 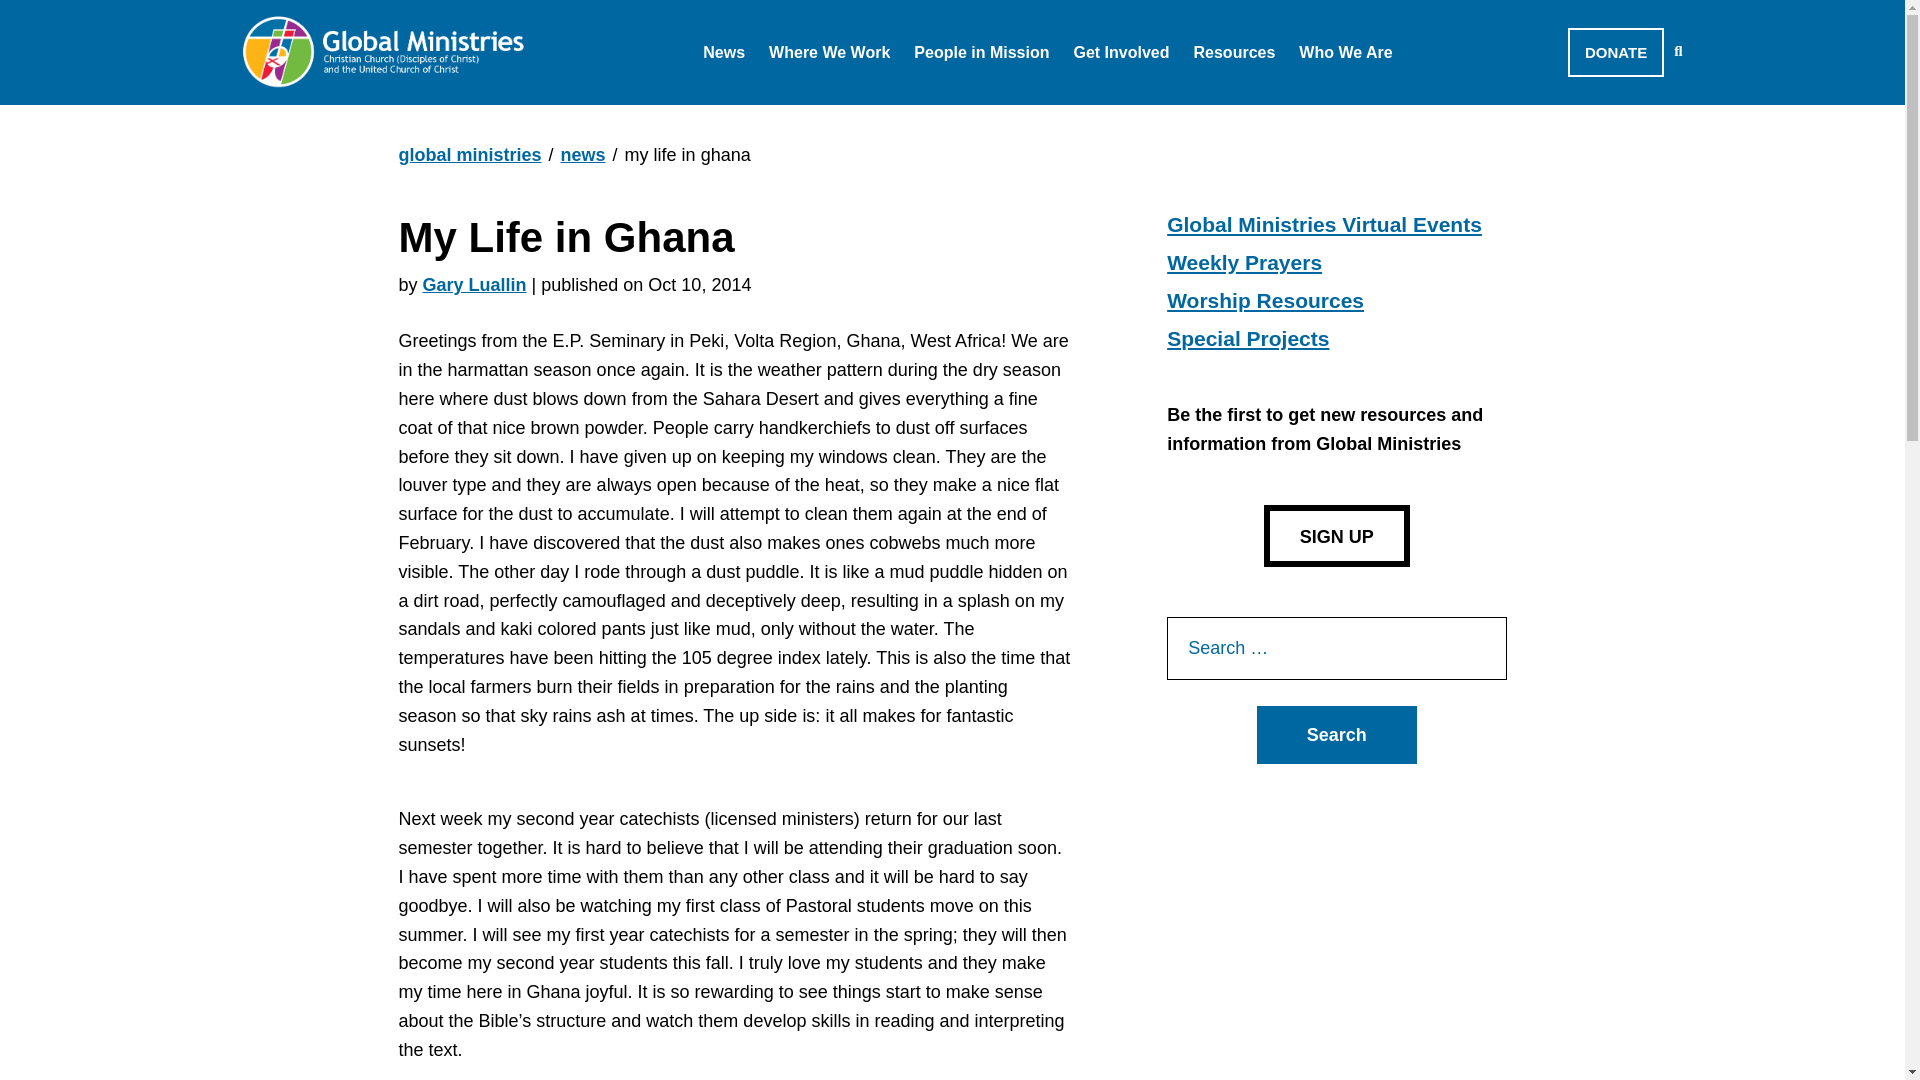 What do you see at coordinates (469, 154) in the screenshot?
I see `Go to Global Ministries.` at bounding box center [469, 154].